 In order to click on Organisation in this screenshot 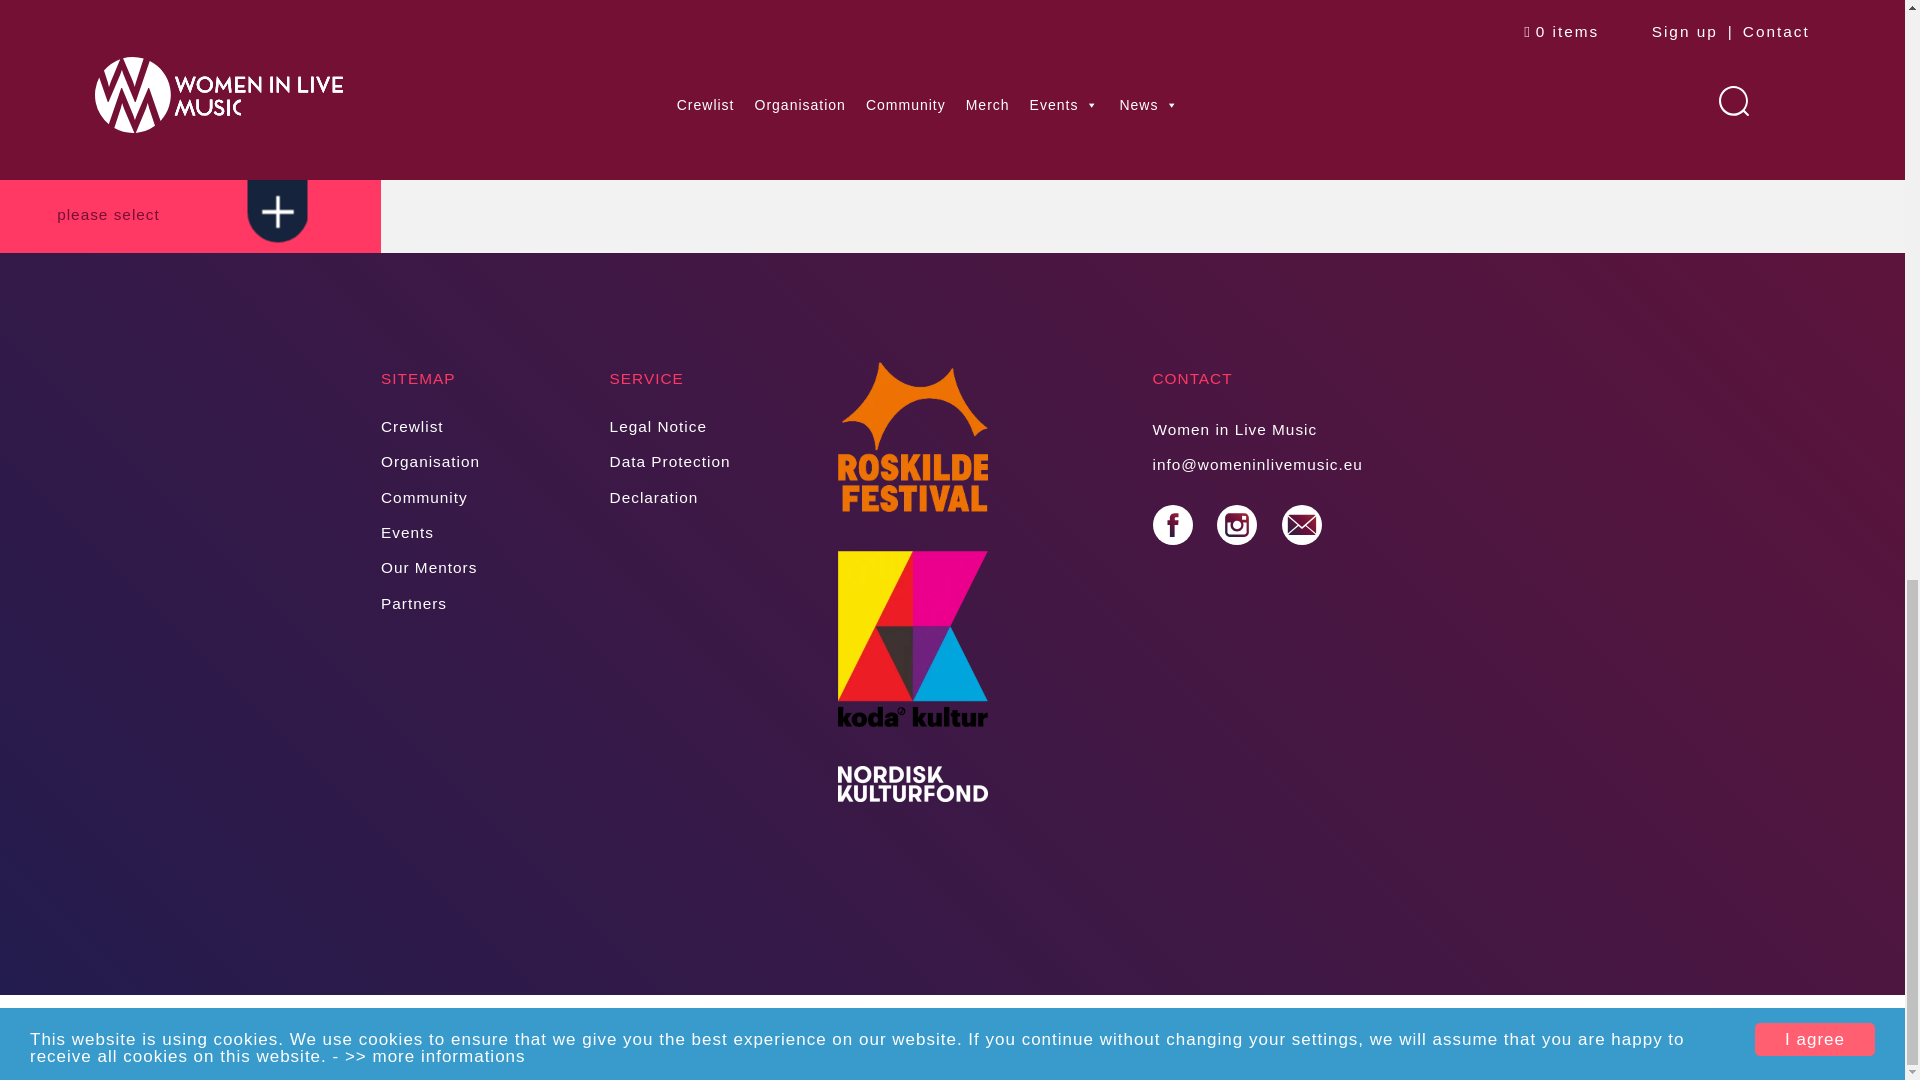, I will do `click(430, 460)`.